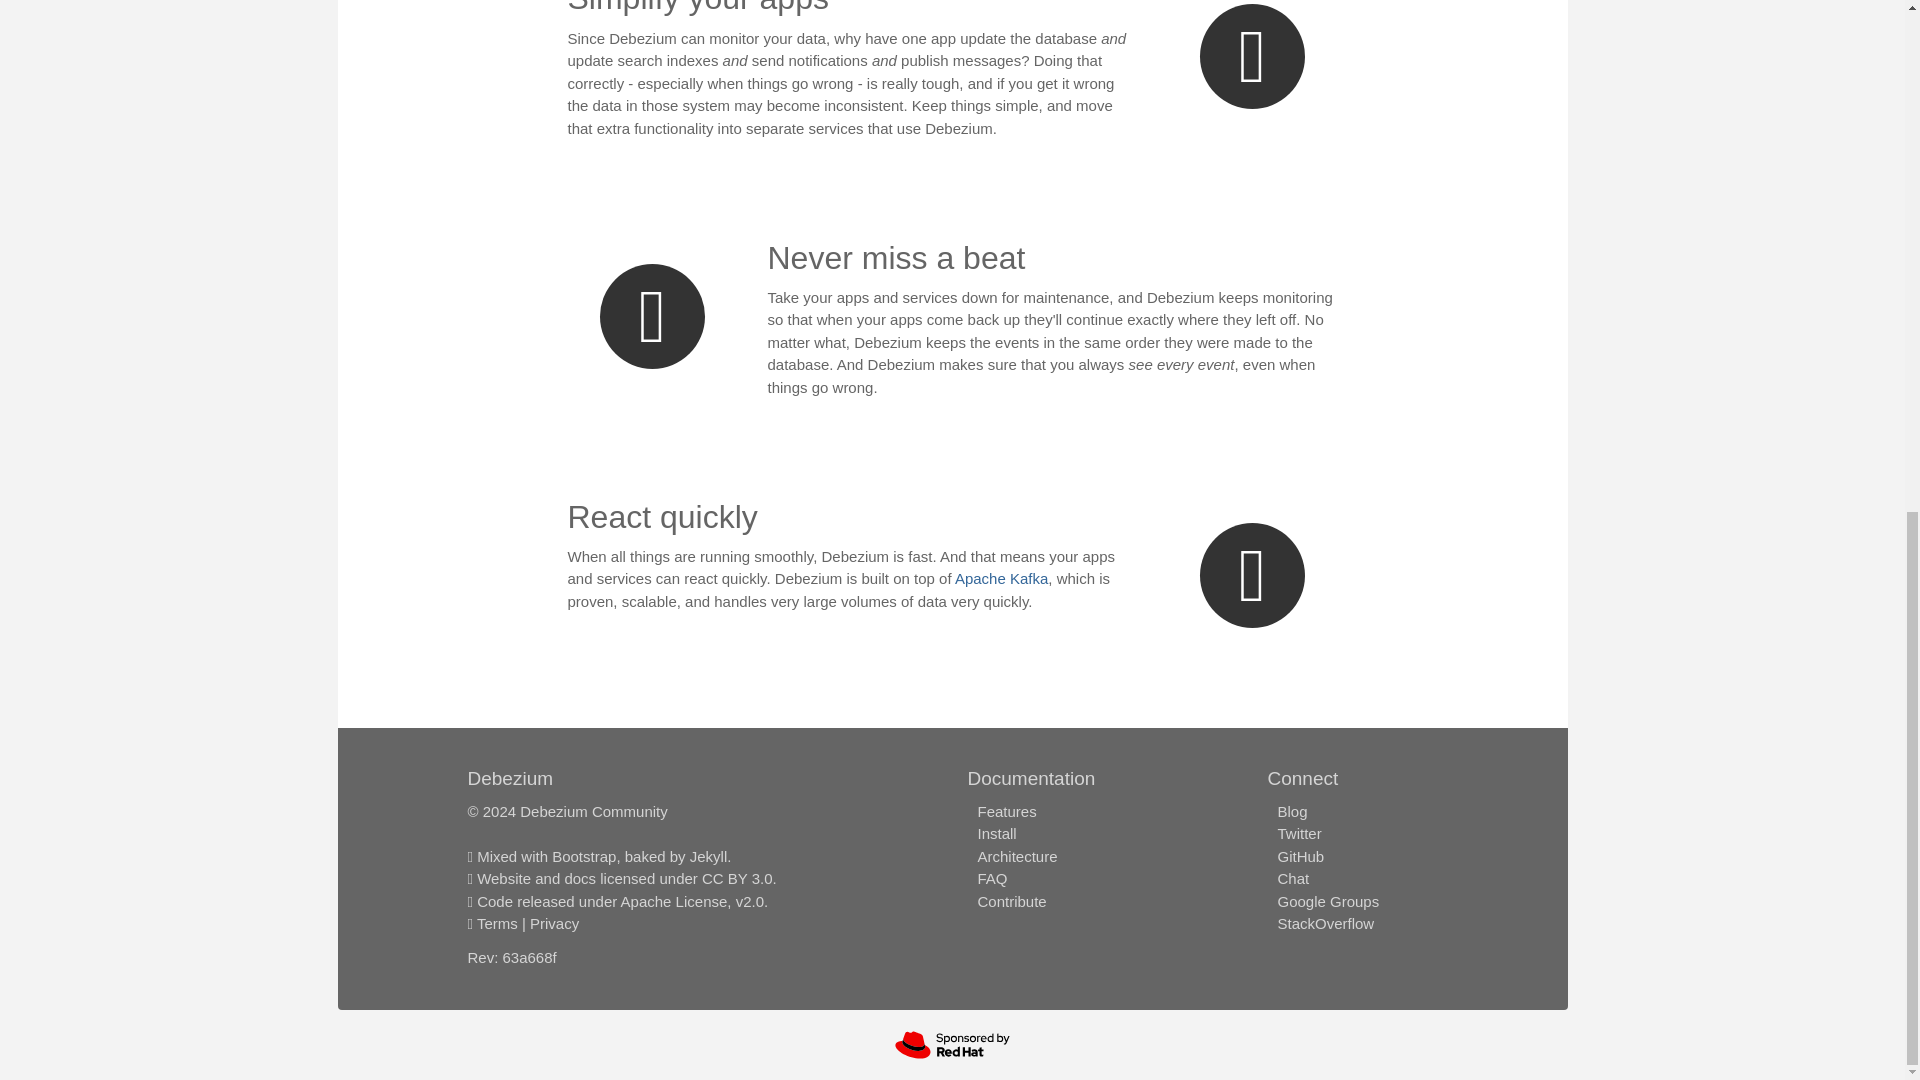  Describe the element at coordinates (497, 923) in the screenshot. I see `Terms` at that location.